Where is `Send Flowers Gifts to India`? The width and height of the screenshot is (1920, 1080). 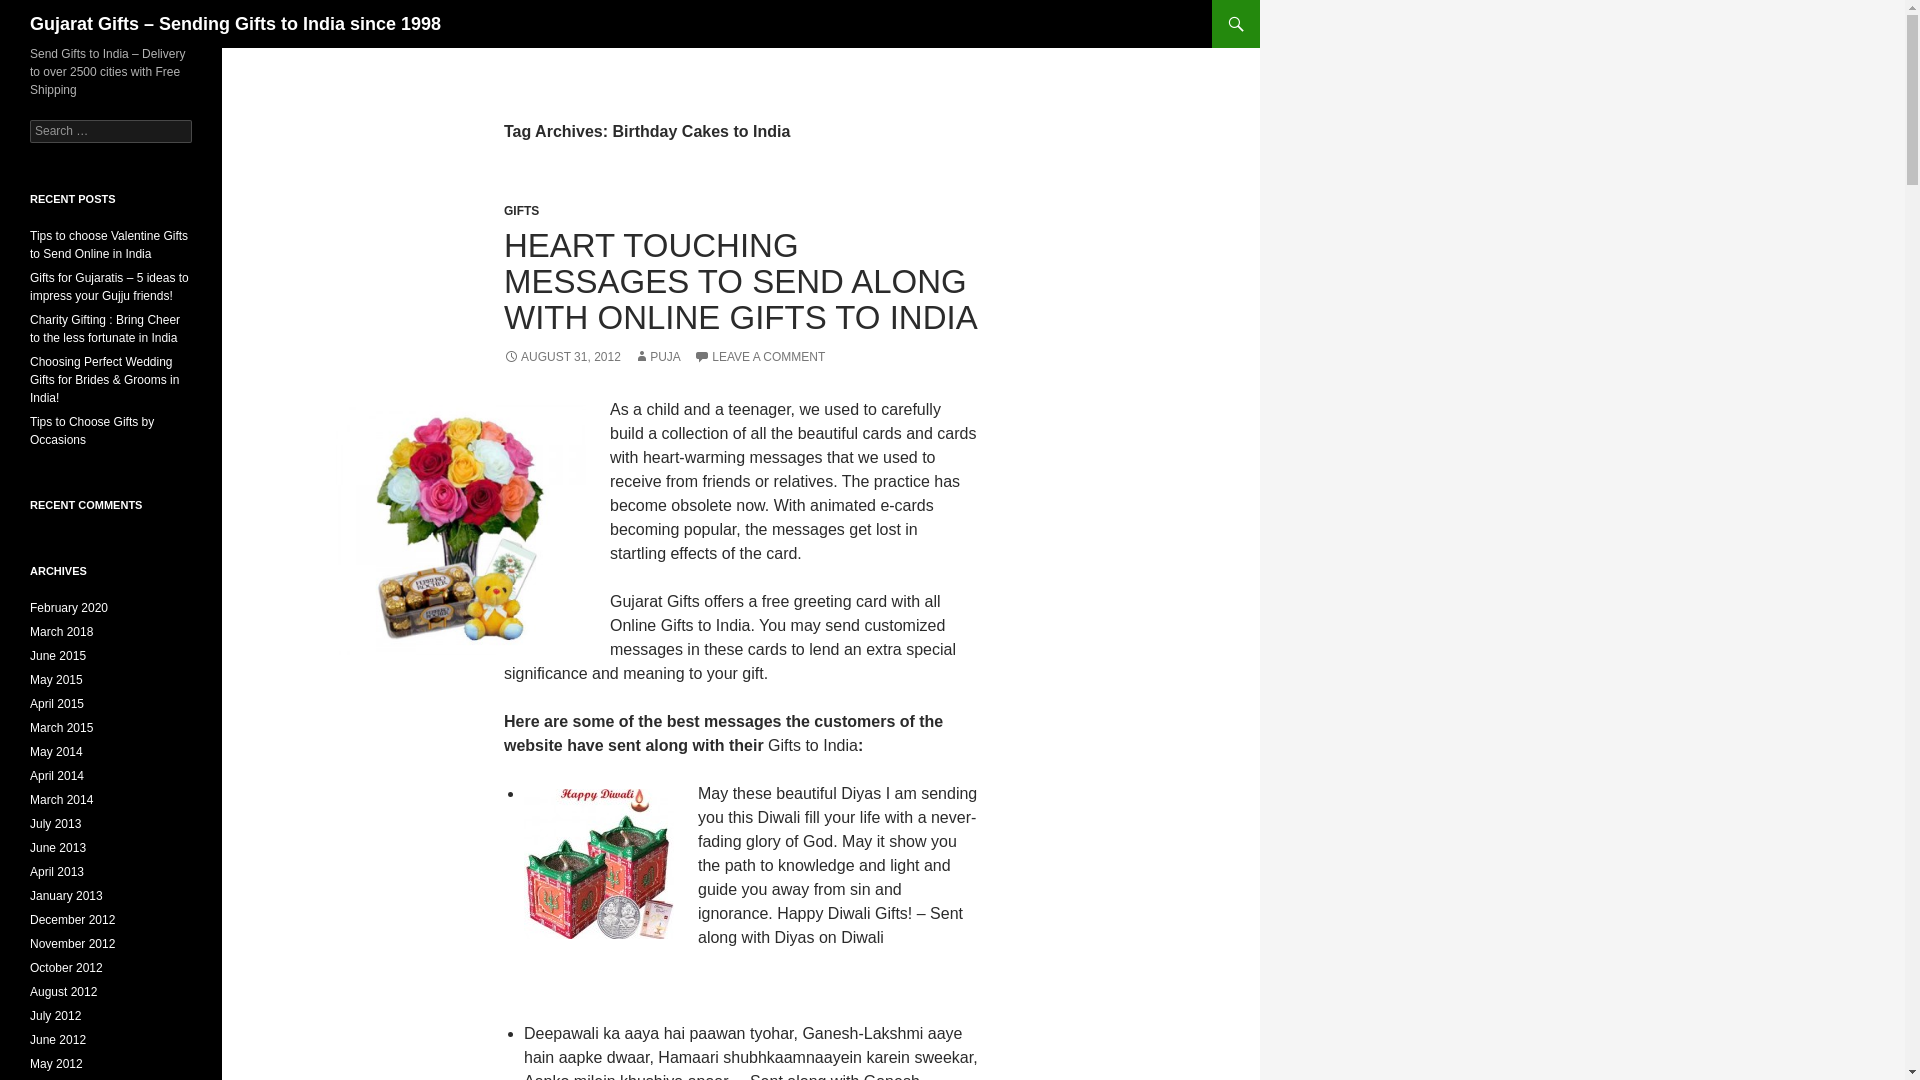 Send Flowers Gifts to India is located at coordinates (460, 530).